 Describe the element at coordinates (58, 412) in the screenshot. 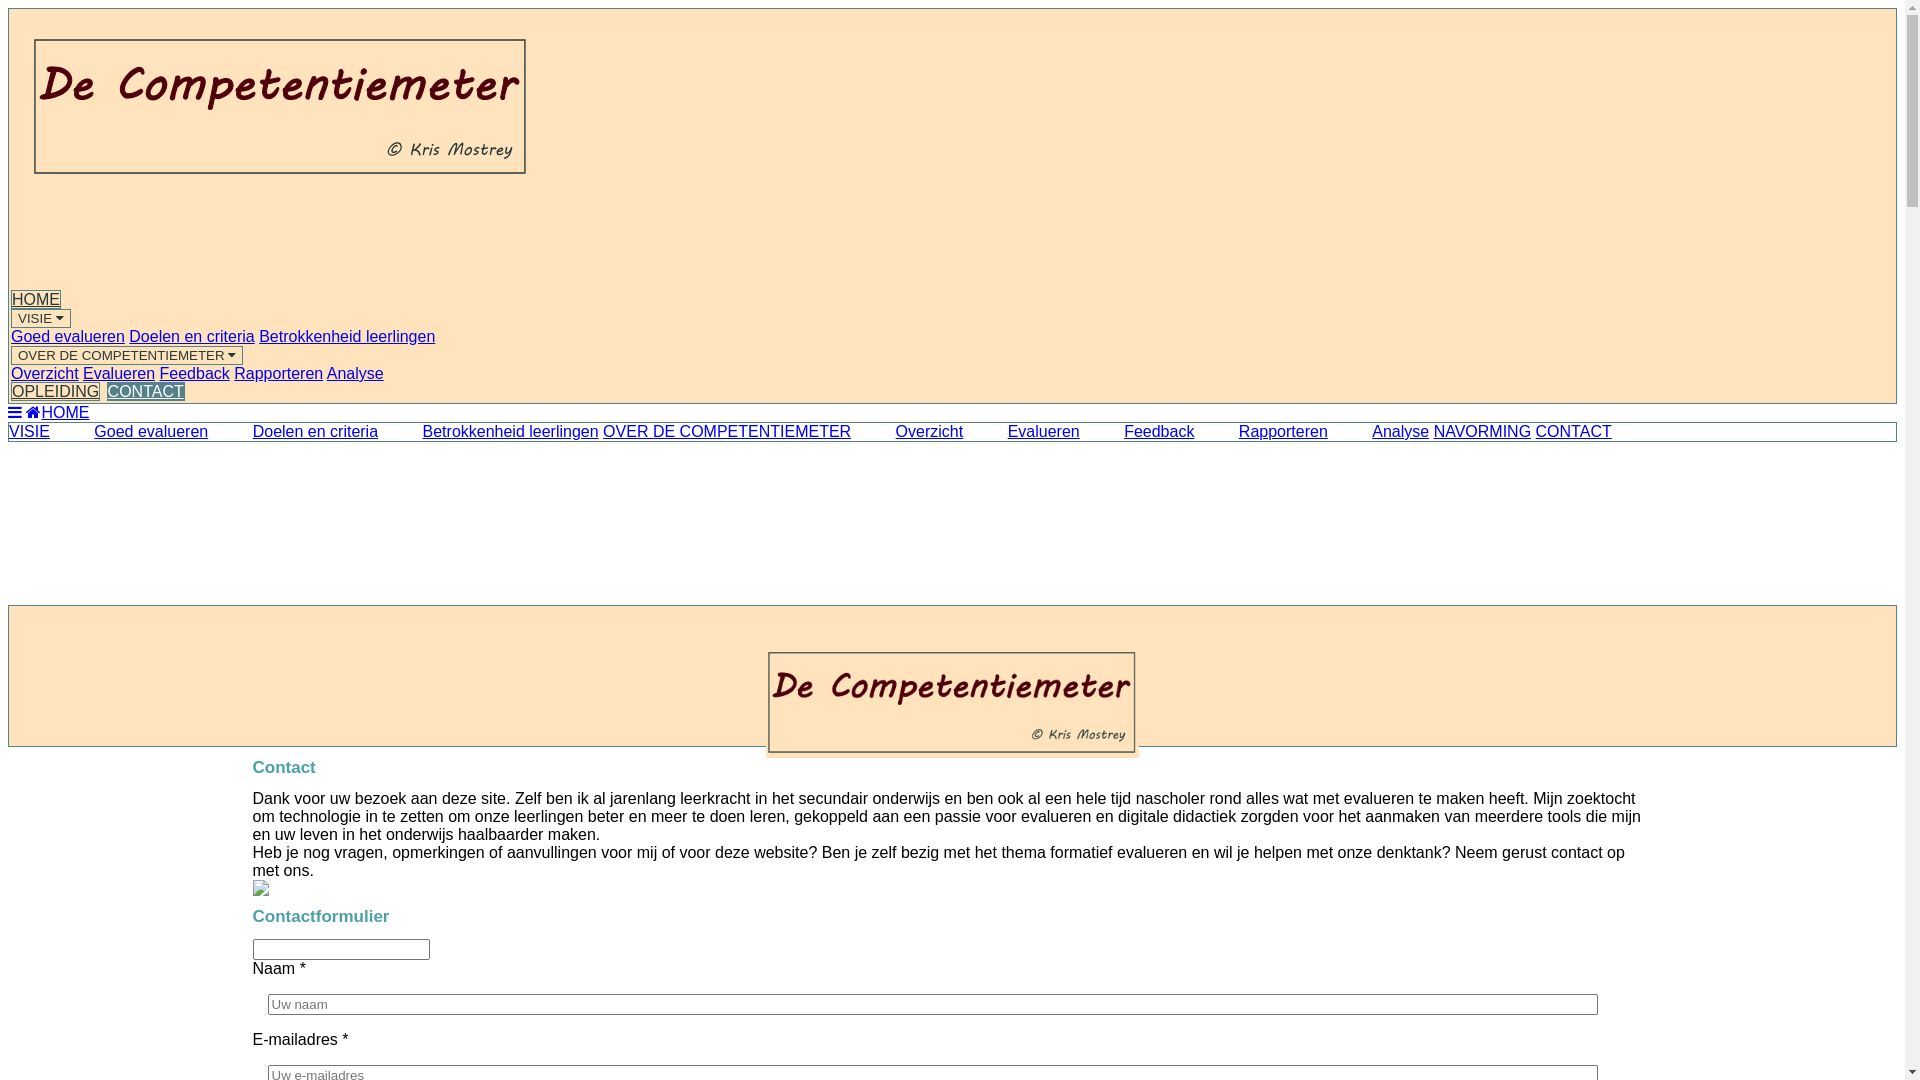

I see `HOME` at that location.